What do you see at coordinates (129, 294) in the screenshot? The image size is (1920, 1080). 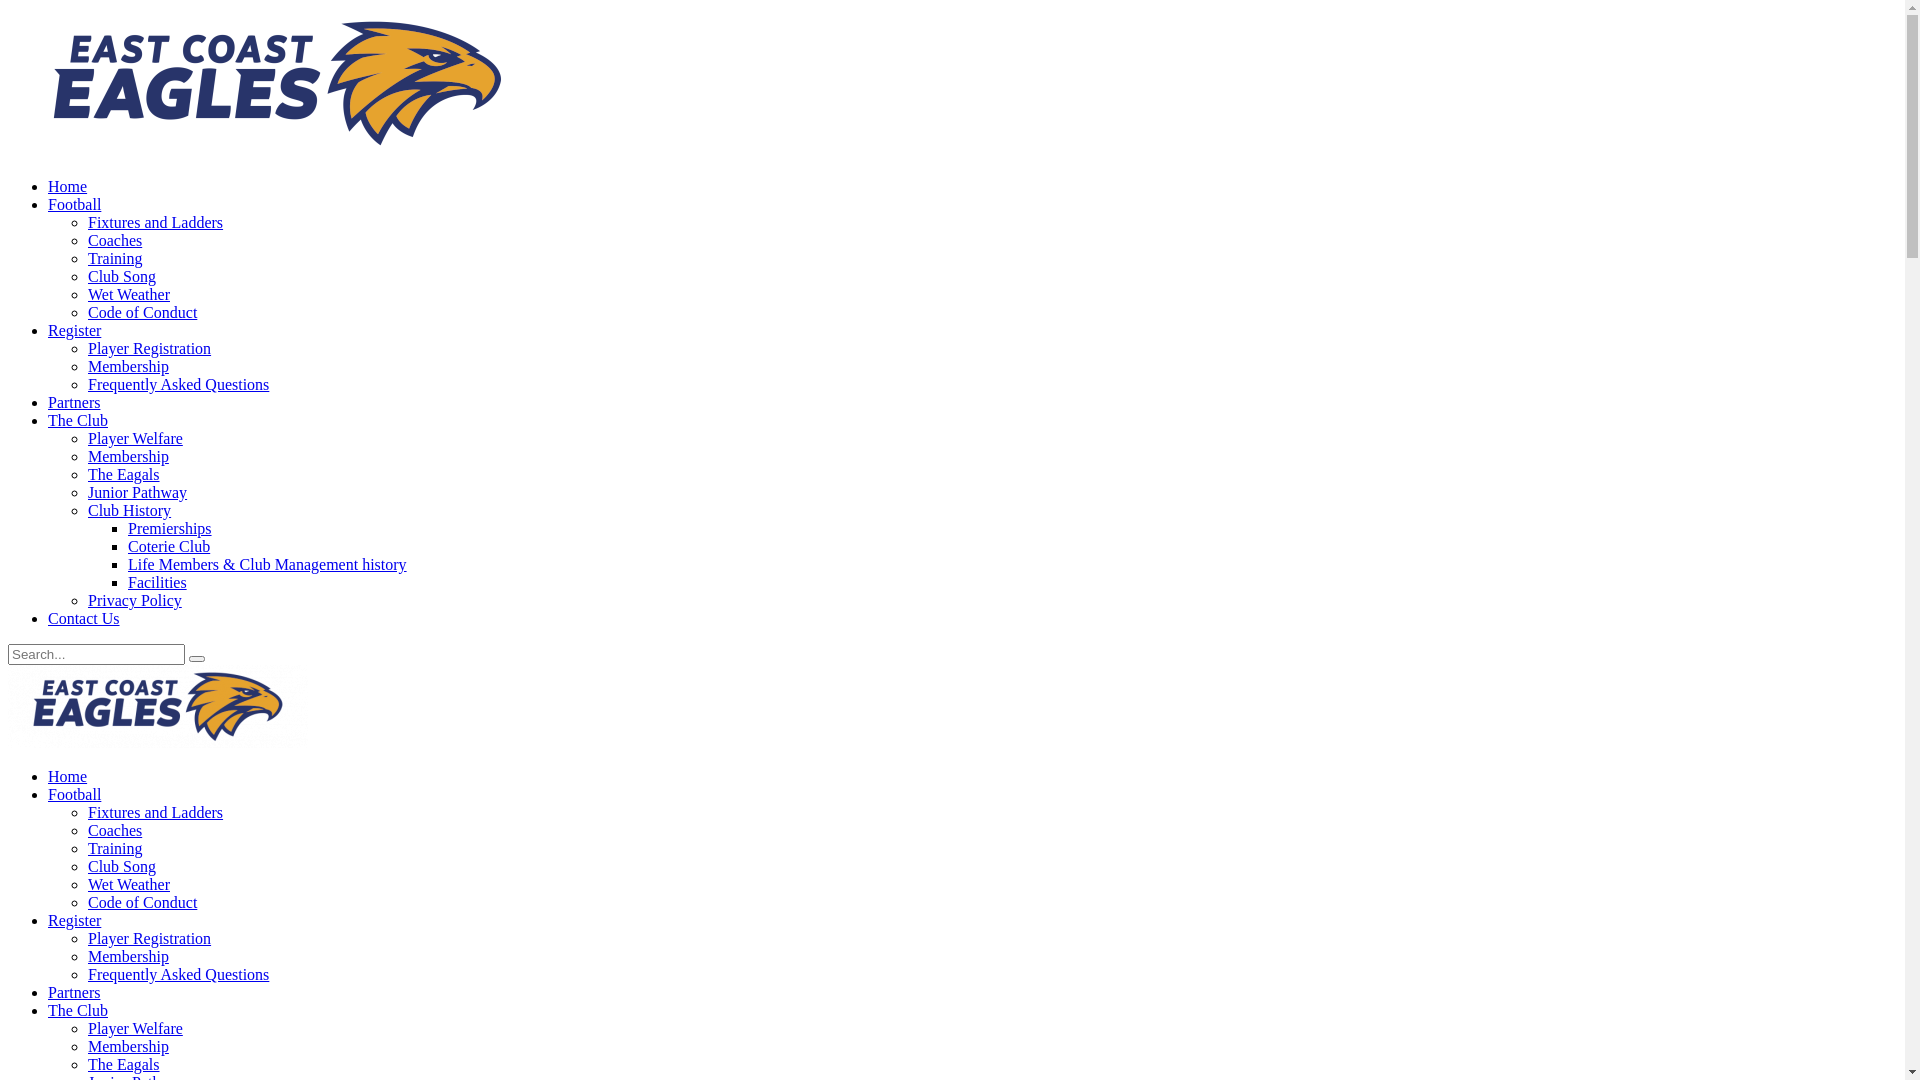 I see `Wet Weather` at bounding box center [129, 294].